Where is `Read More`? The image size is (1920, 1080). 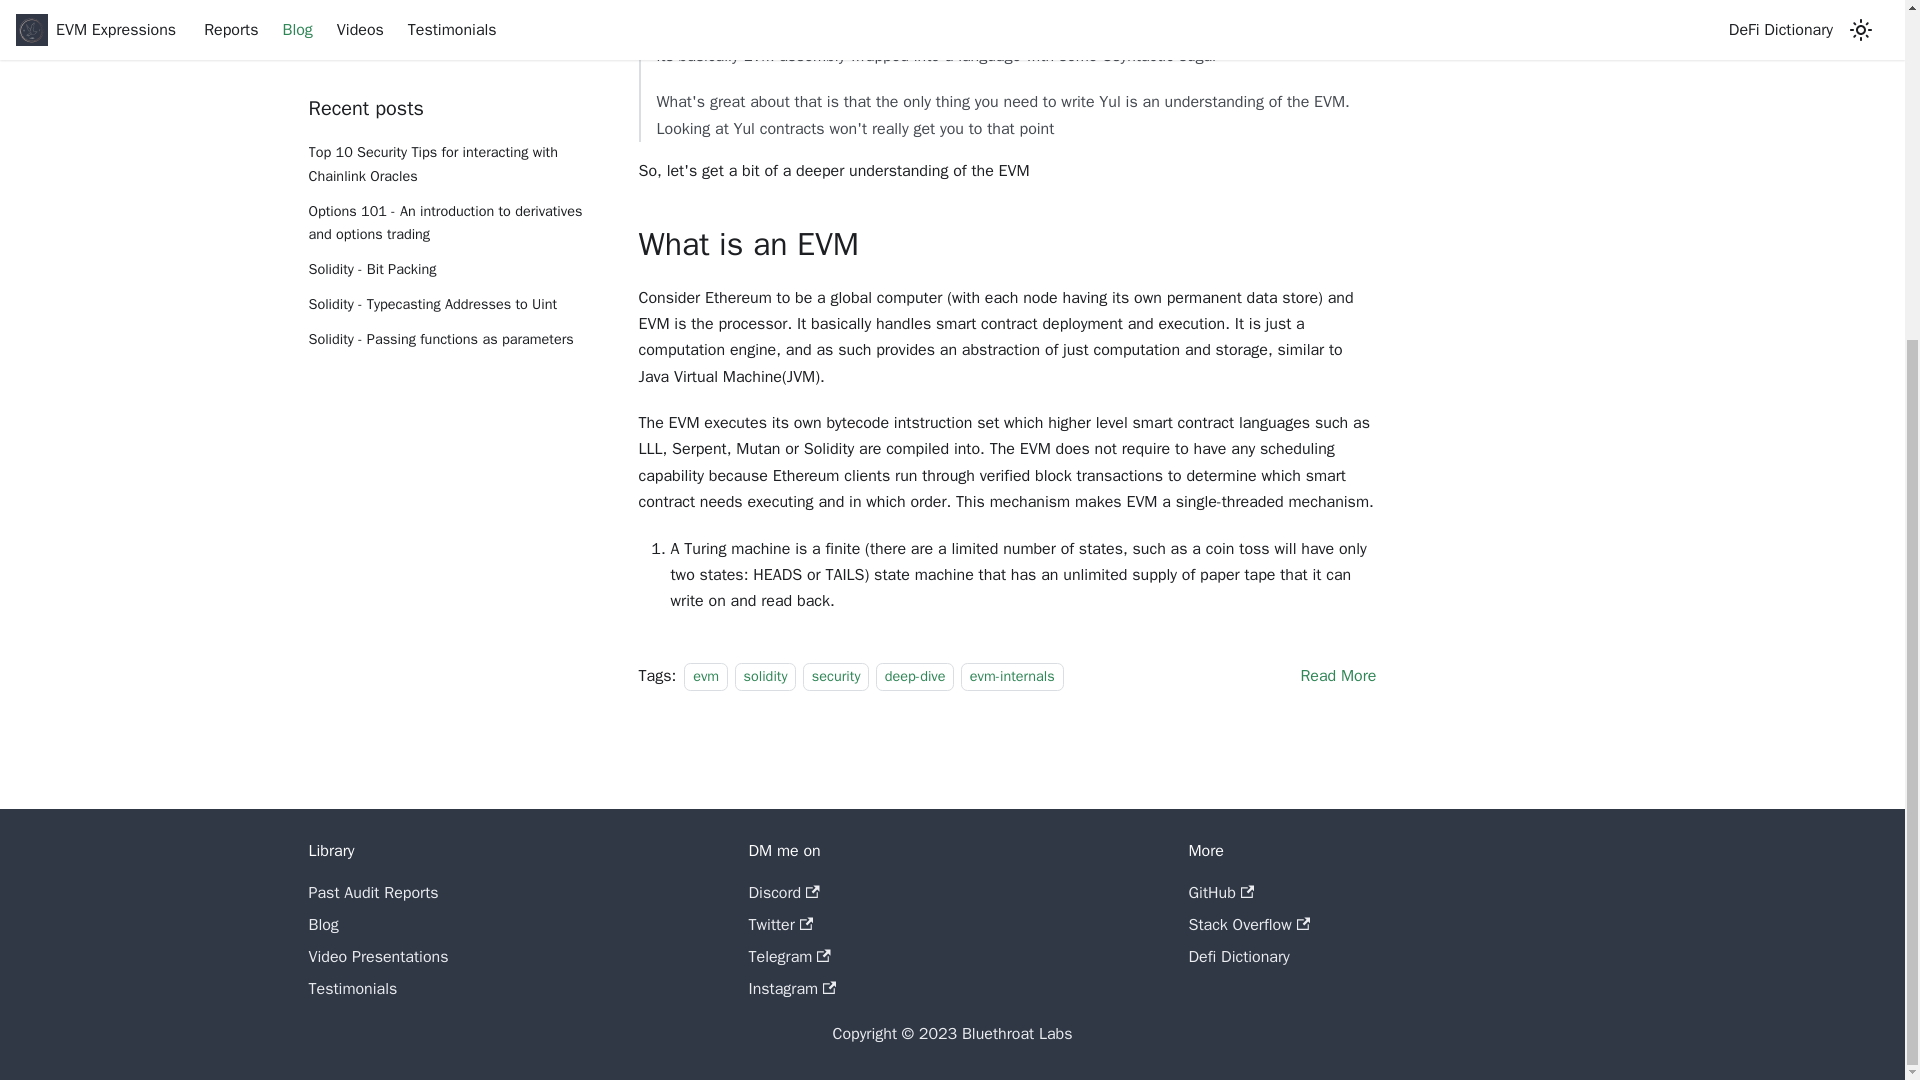
Read More is located at coordinates (1338, 676).